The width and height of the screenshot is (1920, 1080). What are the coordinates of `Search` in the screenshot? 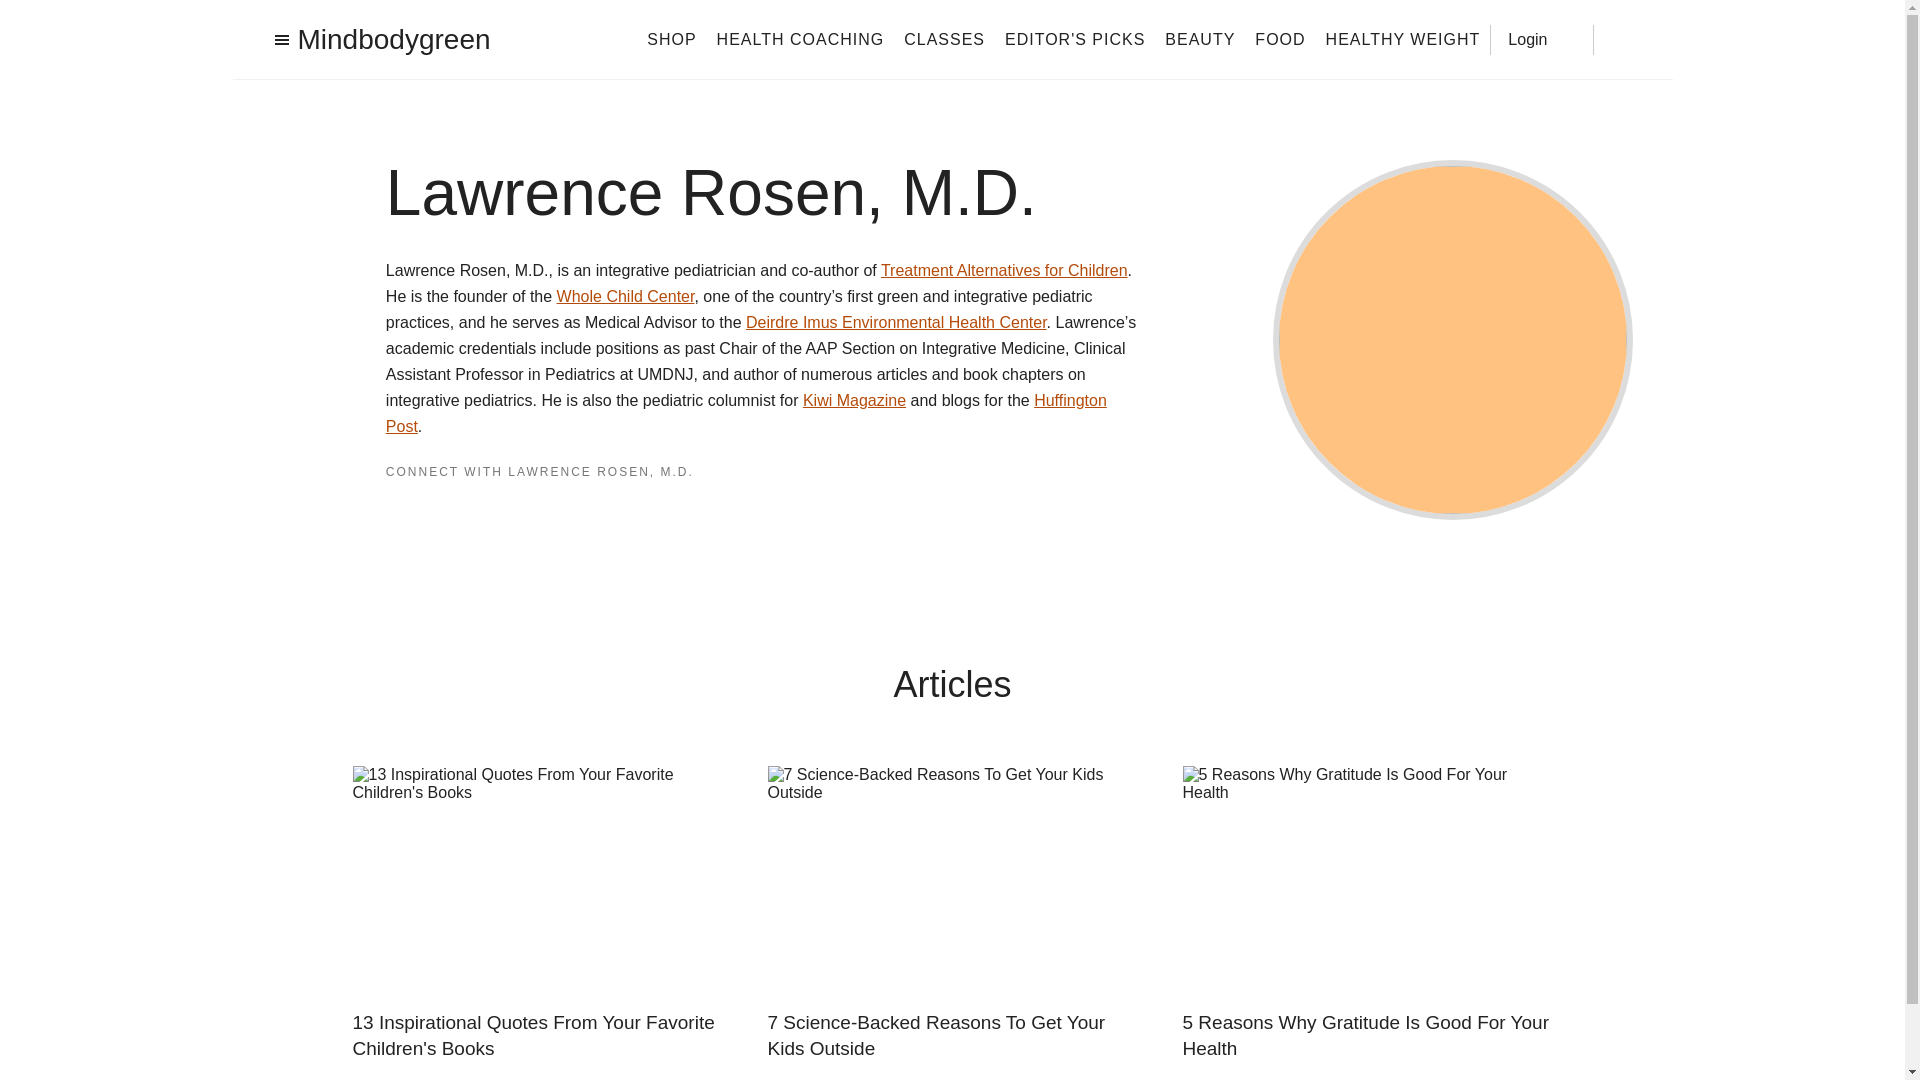 It's located at (1622, 39).